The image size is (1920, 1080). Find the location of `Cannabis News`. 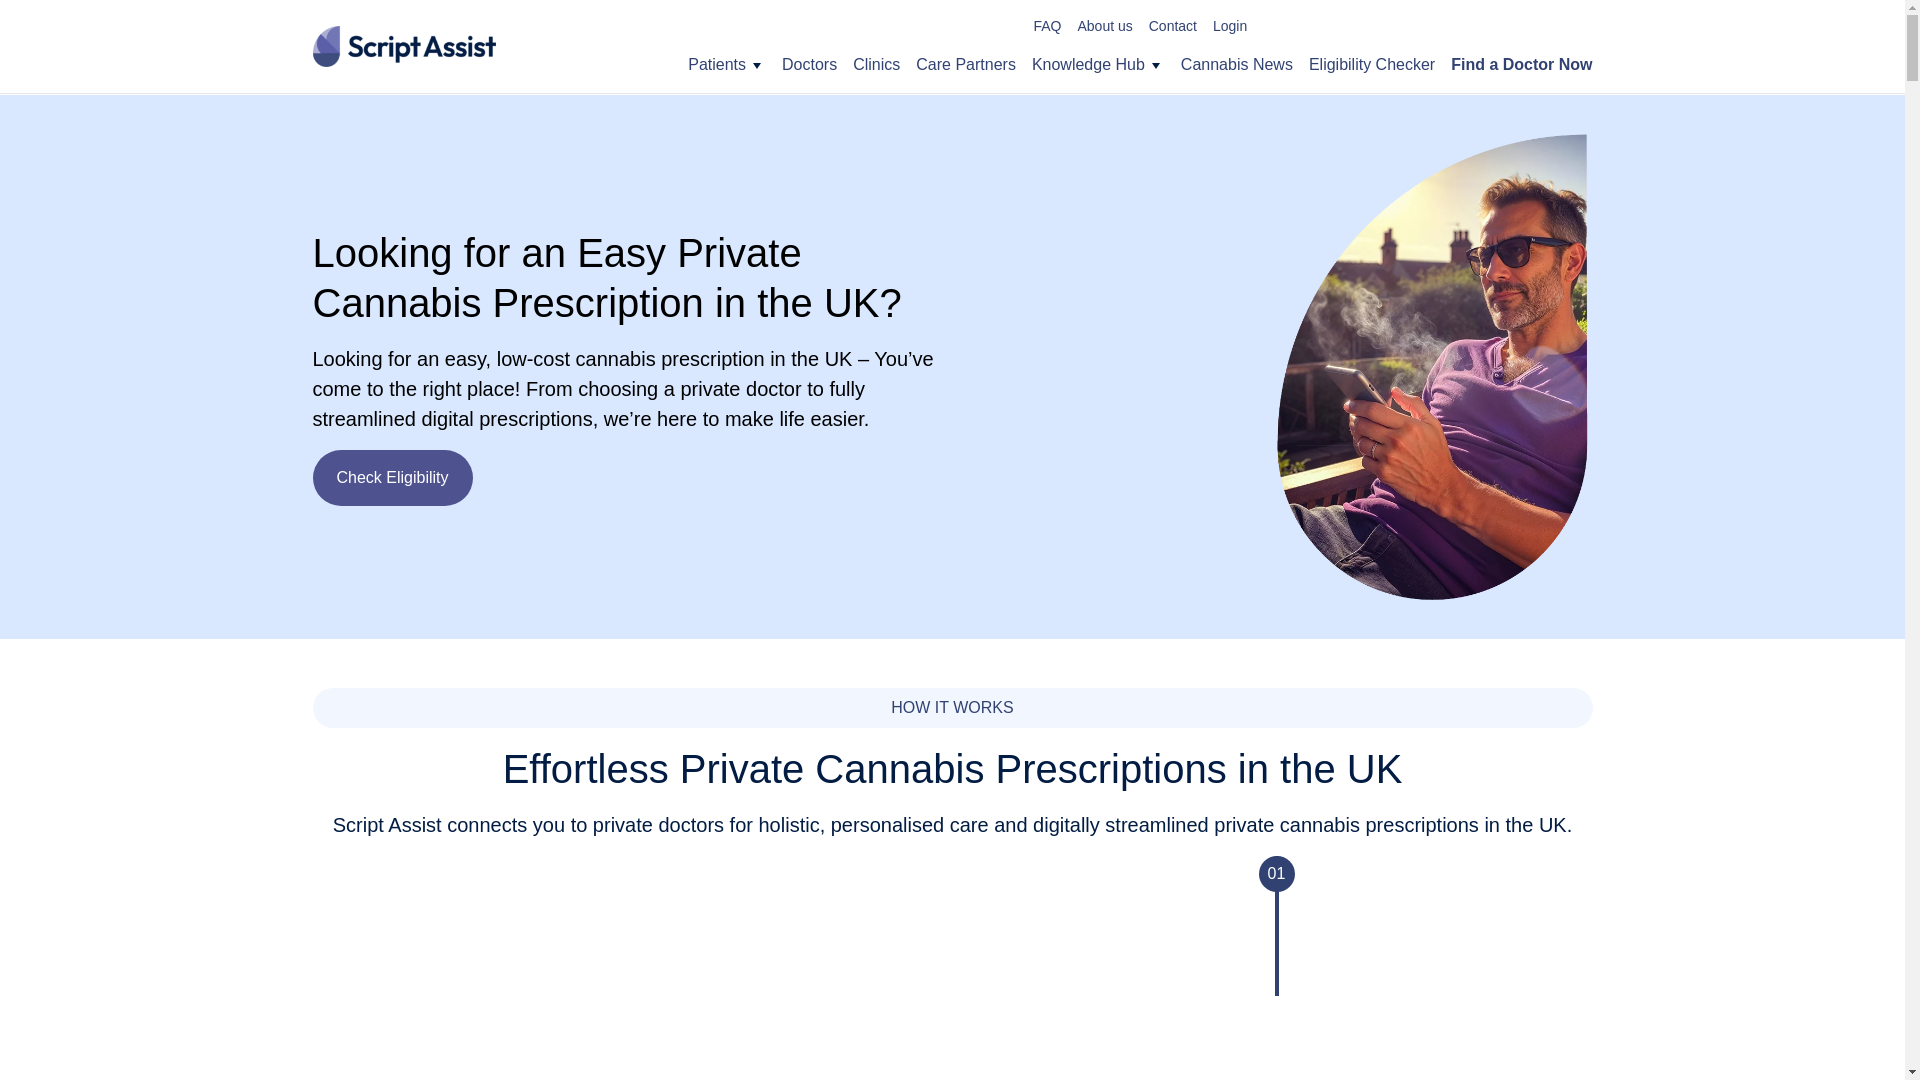

Cannabis News is located at coordinates (1236, 64).